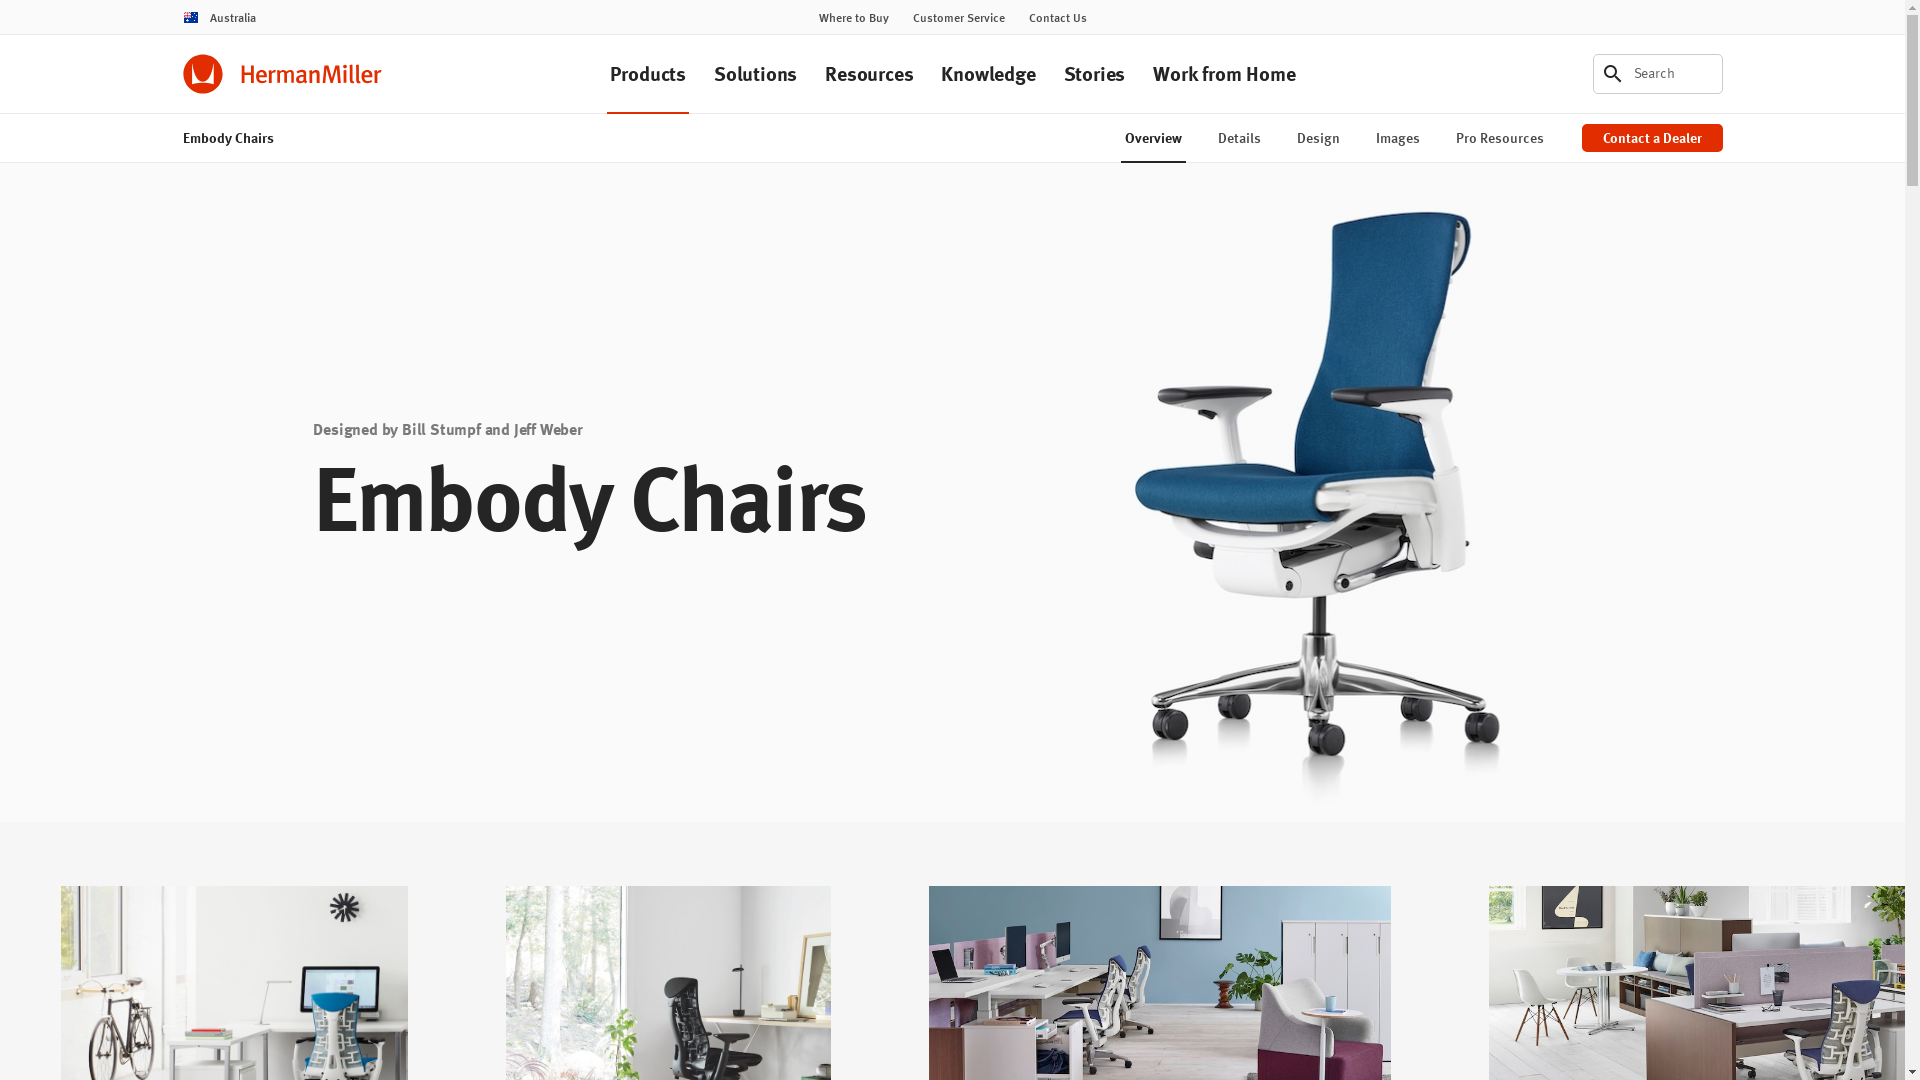  I want to click on Skip Slider, so click(312, 566).